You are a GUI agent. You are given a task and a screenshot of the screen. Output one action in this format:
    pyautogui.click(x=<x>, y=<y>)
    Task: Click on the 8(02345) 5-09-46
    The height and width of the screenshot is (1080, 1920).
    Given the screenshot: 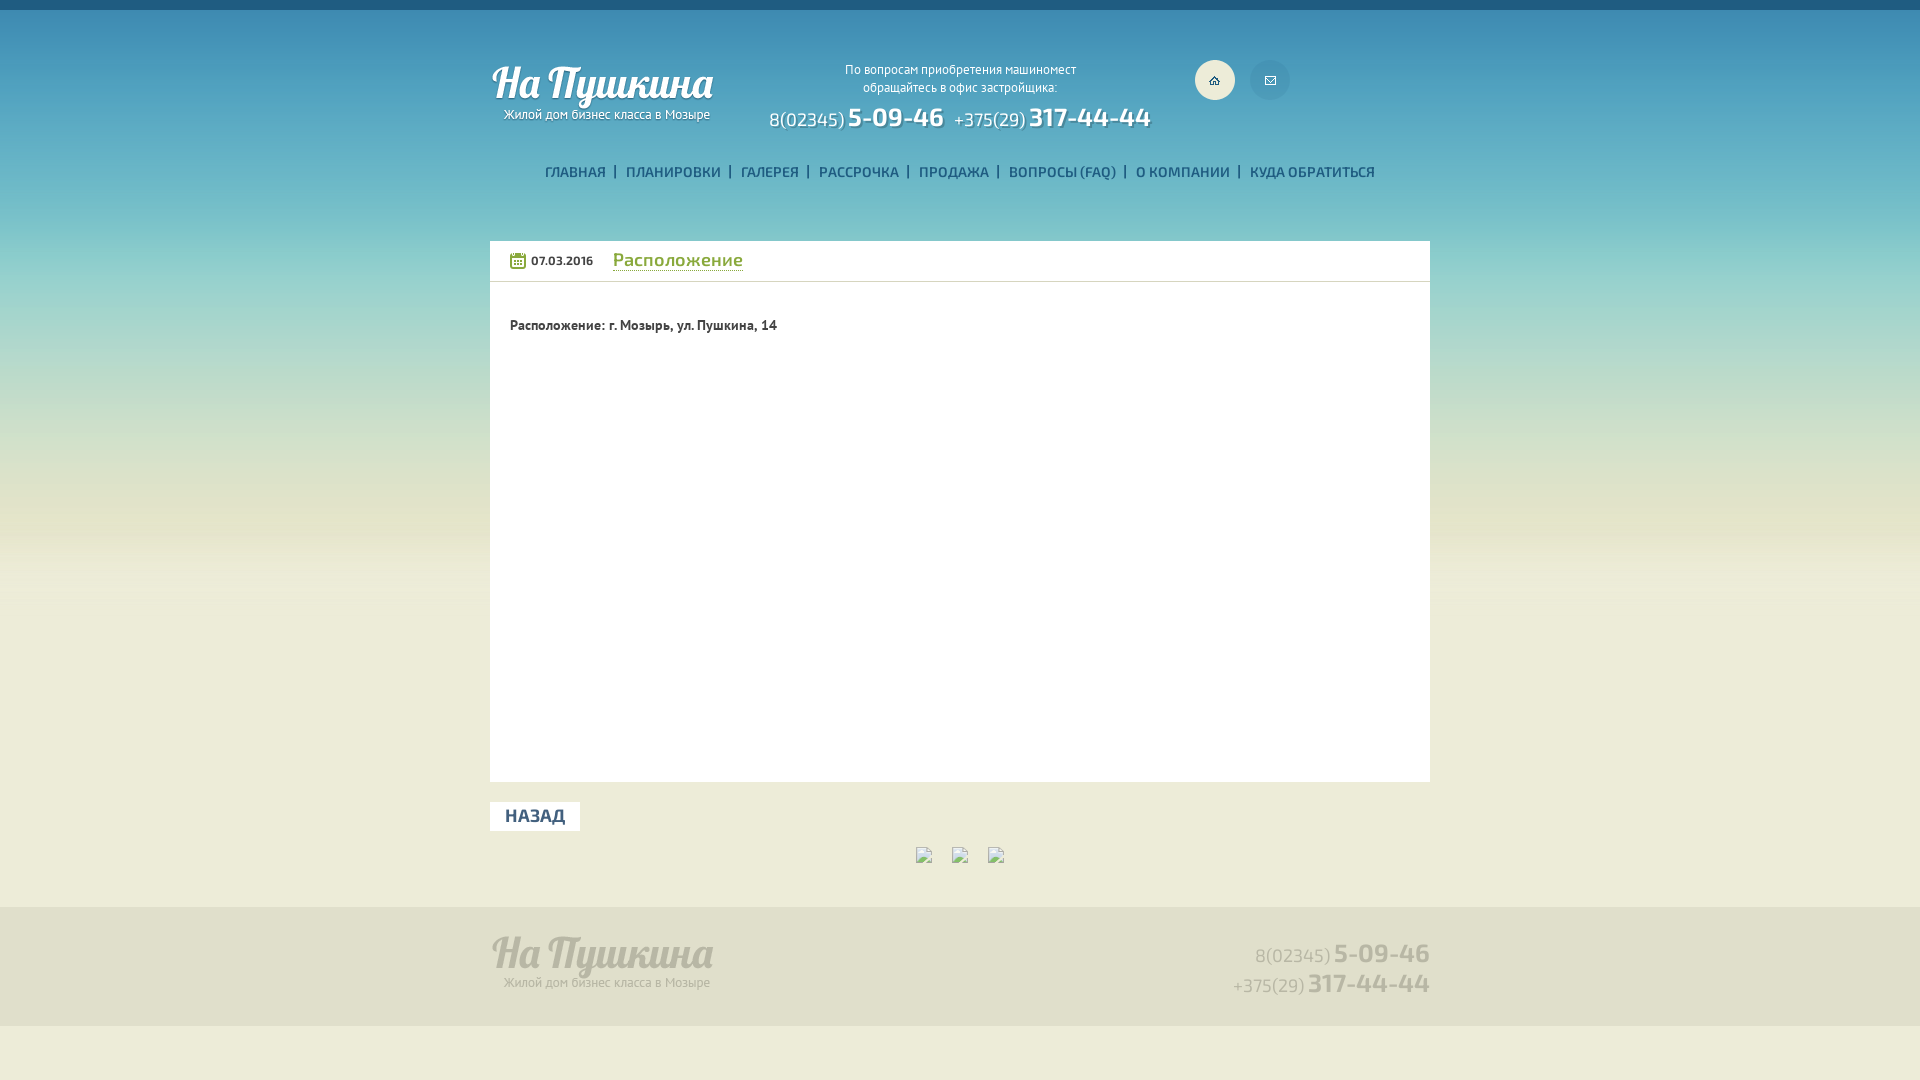 What is the action you would take?
    pyautogui.click(x=1342, y=955)
    